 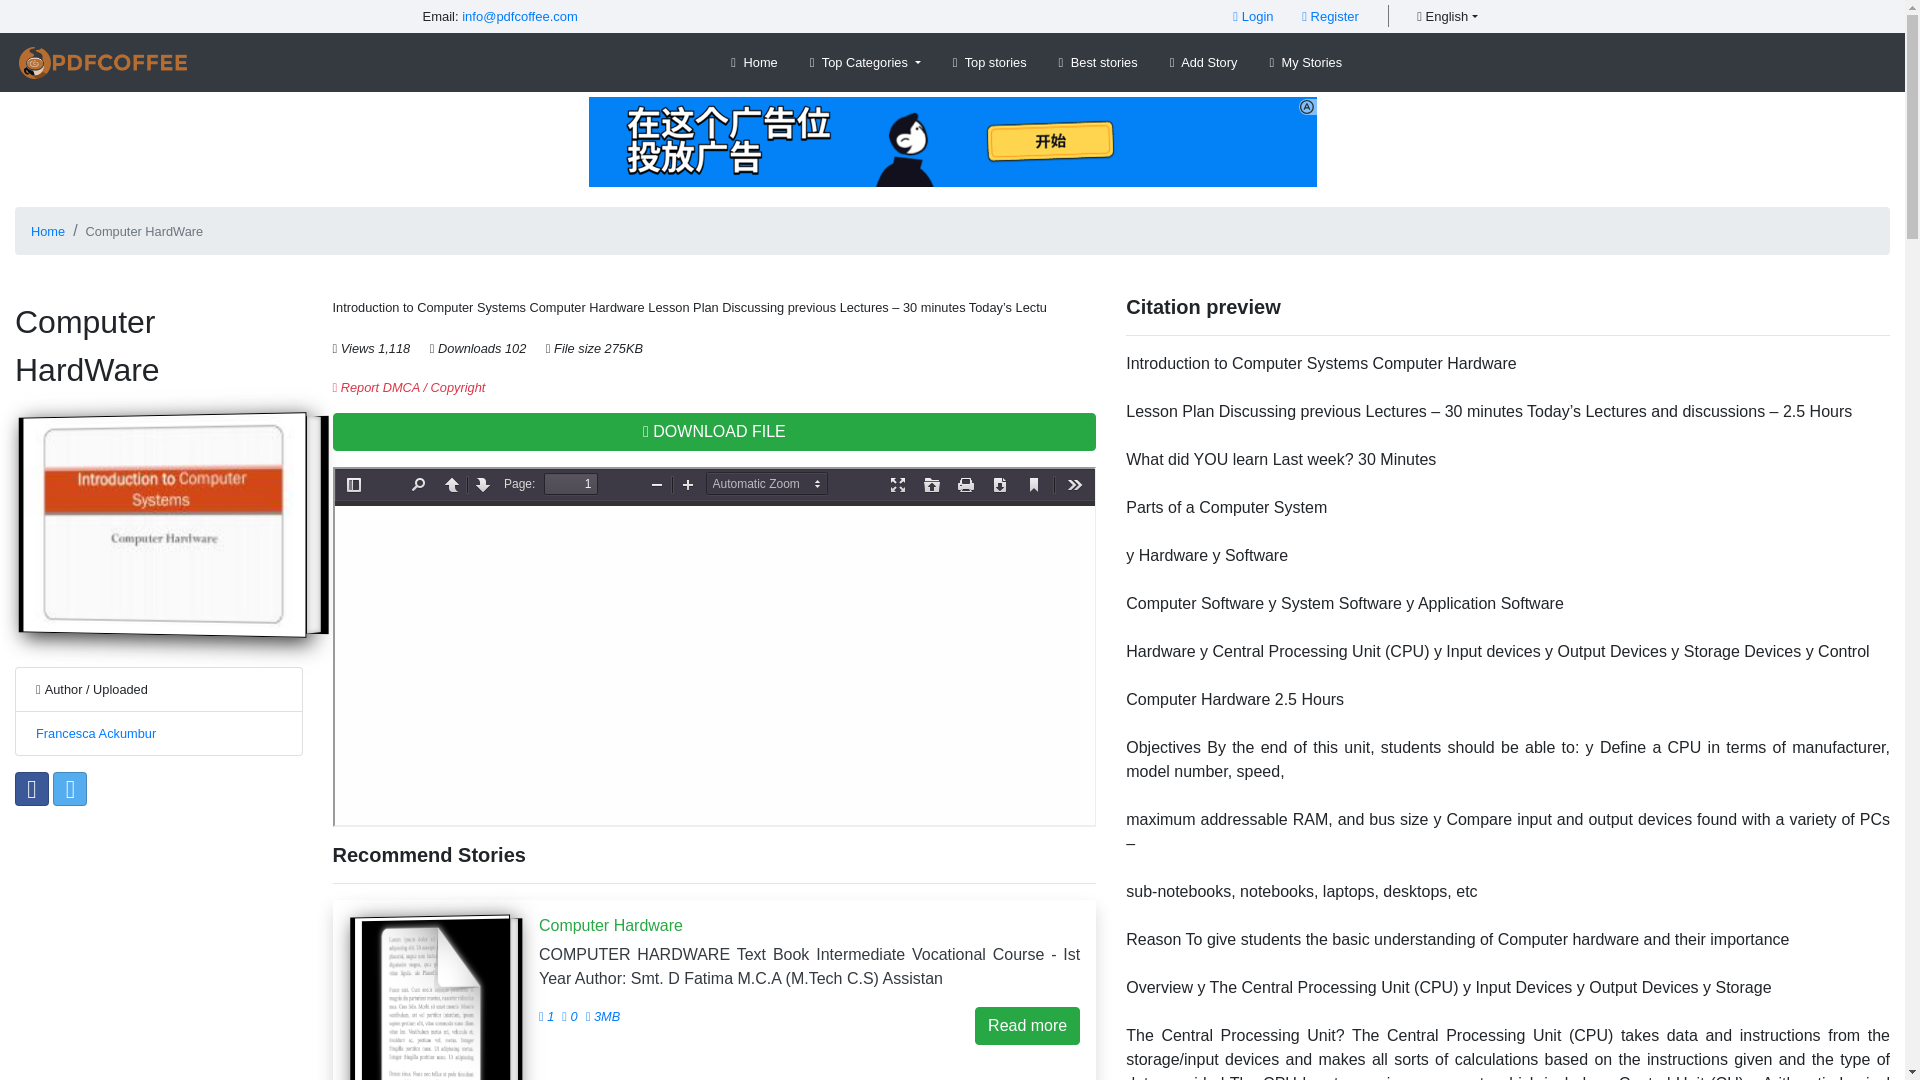 What do you see at coordinates (866, 62) in the screenshot?
I see `Top Categories` at bounding box center [866, 62].